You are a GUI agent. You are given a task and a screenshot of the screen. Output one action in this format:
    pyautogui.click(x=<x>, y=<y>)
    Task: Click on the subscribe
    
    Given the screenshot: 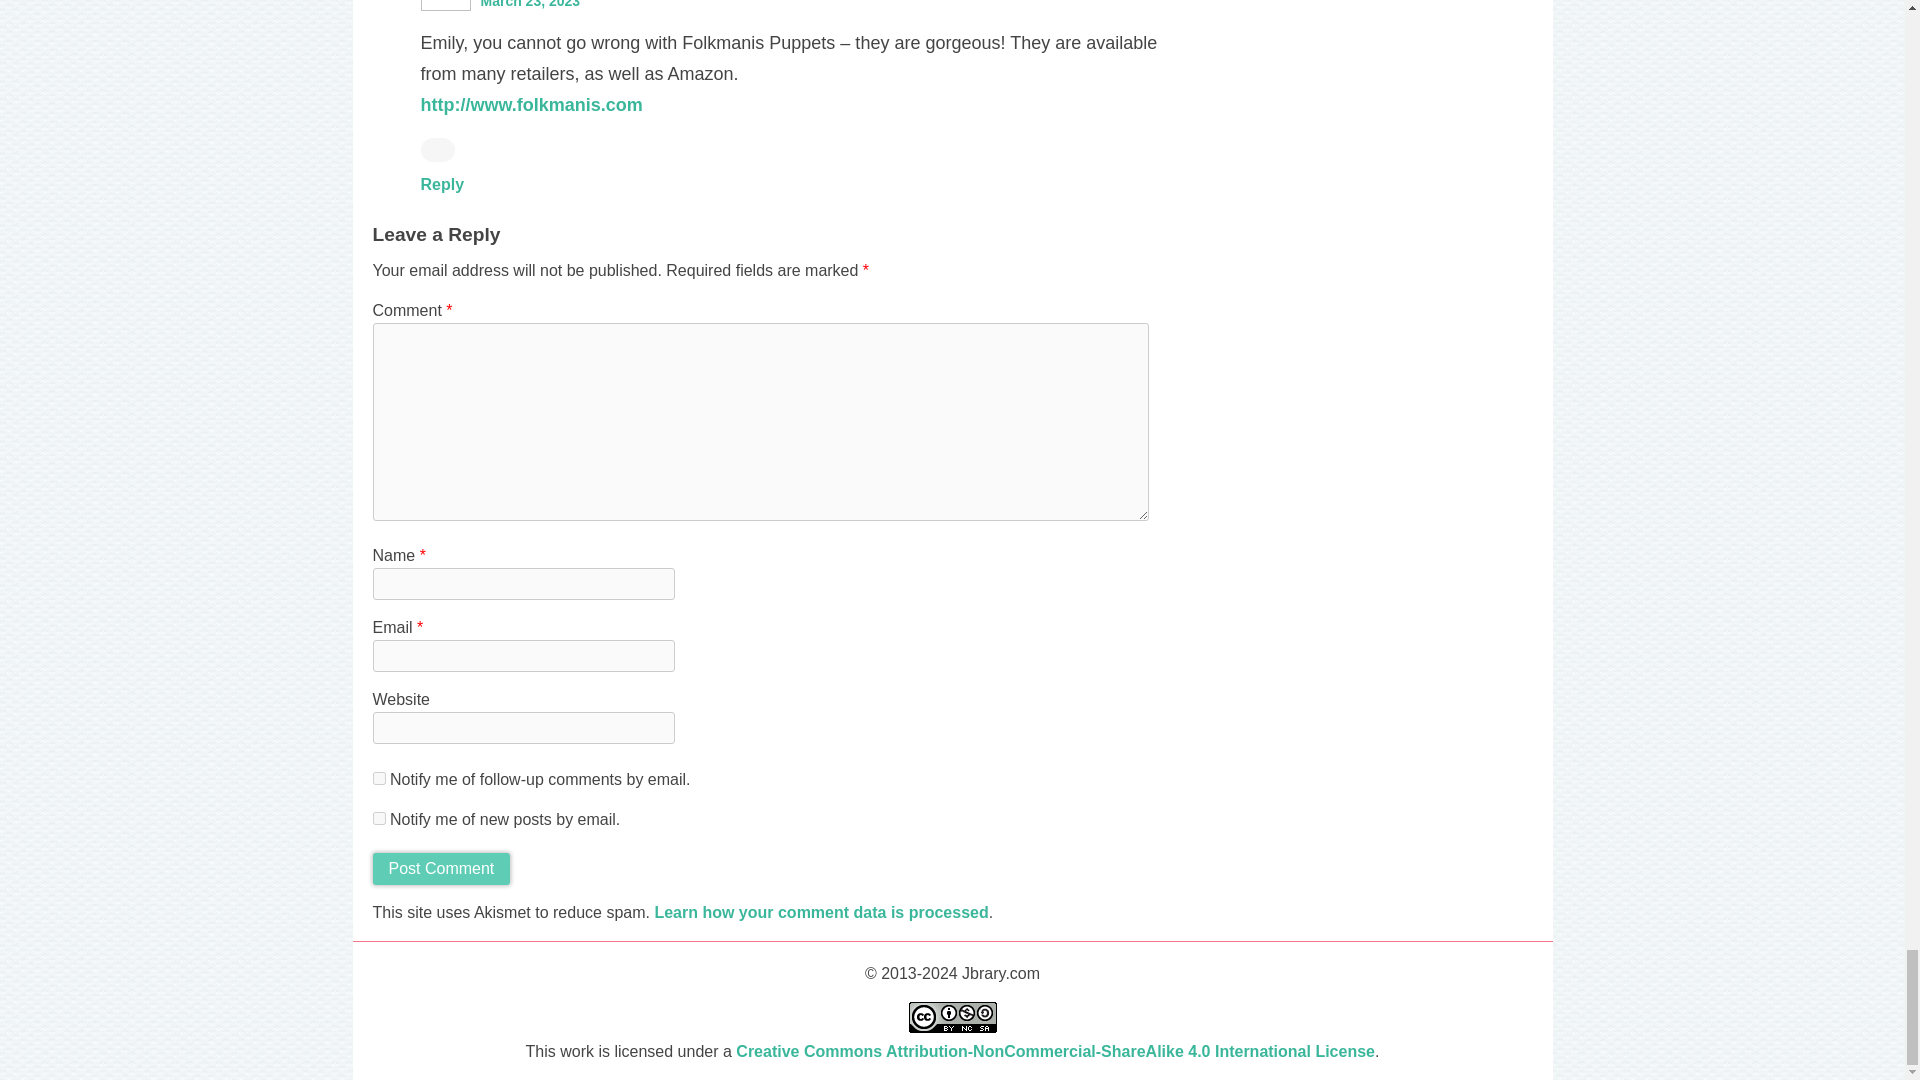 What is the action you would take?
    pyautogui.click(x=378, y=778)
    